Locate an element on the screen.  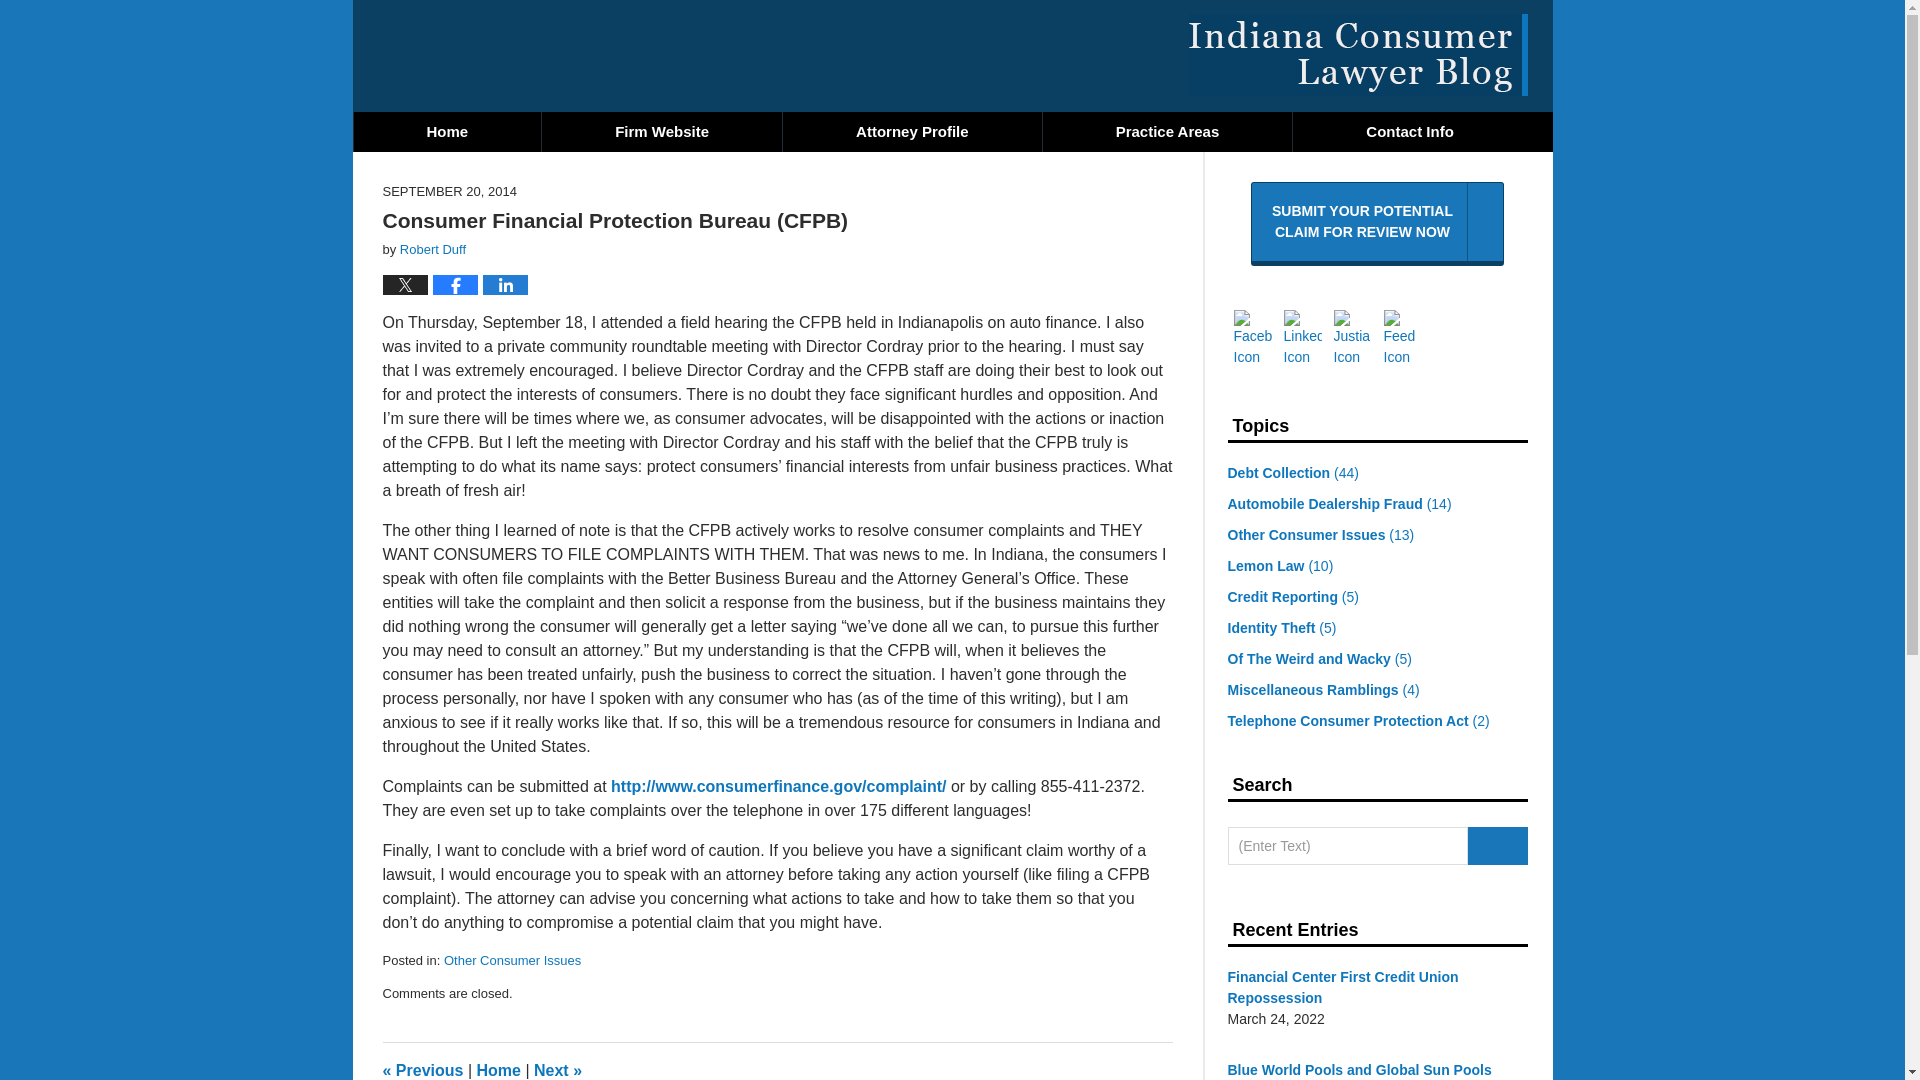
Attorney Profile is located at coordinates (1409, 132).